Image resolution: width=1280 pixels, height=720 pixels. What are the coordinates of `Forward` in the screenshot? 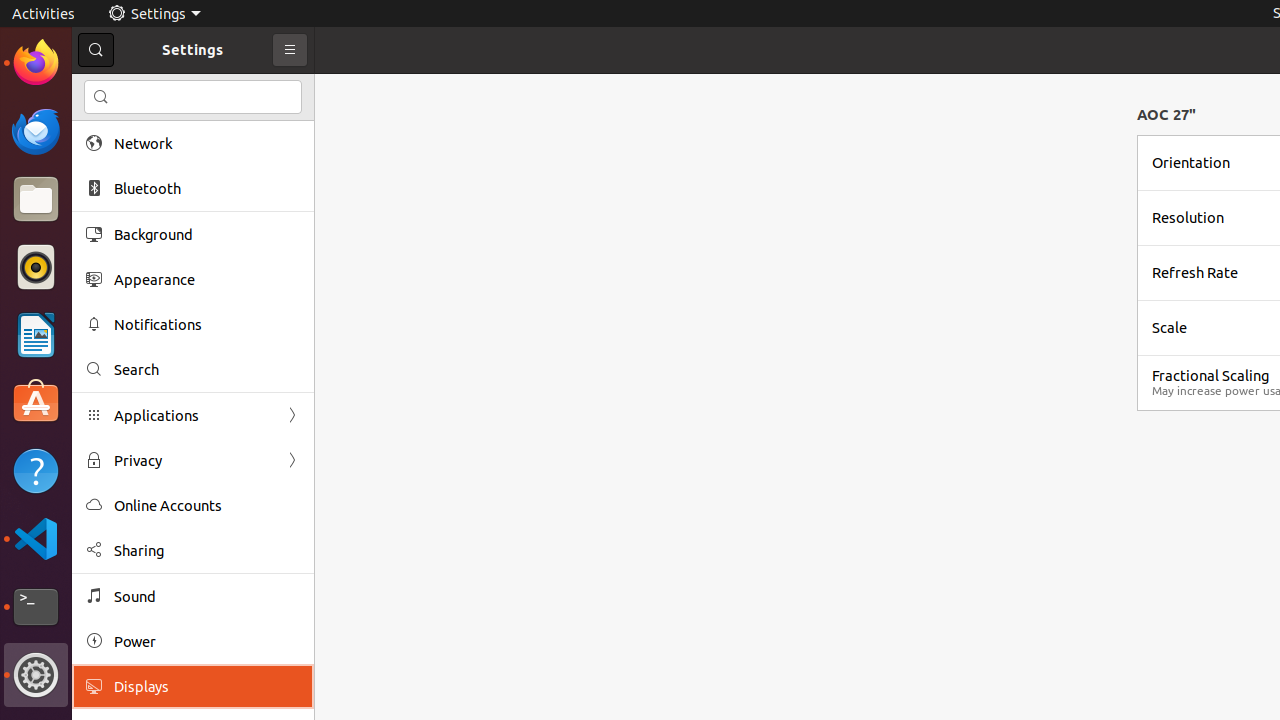 It's located at (292, 460).